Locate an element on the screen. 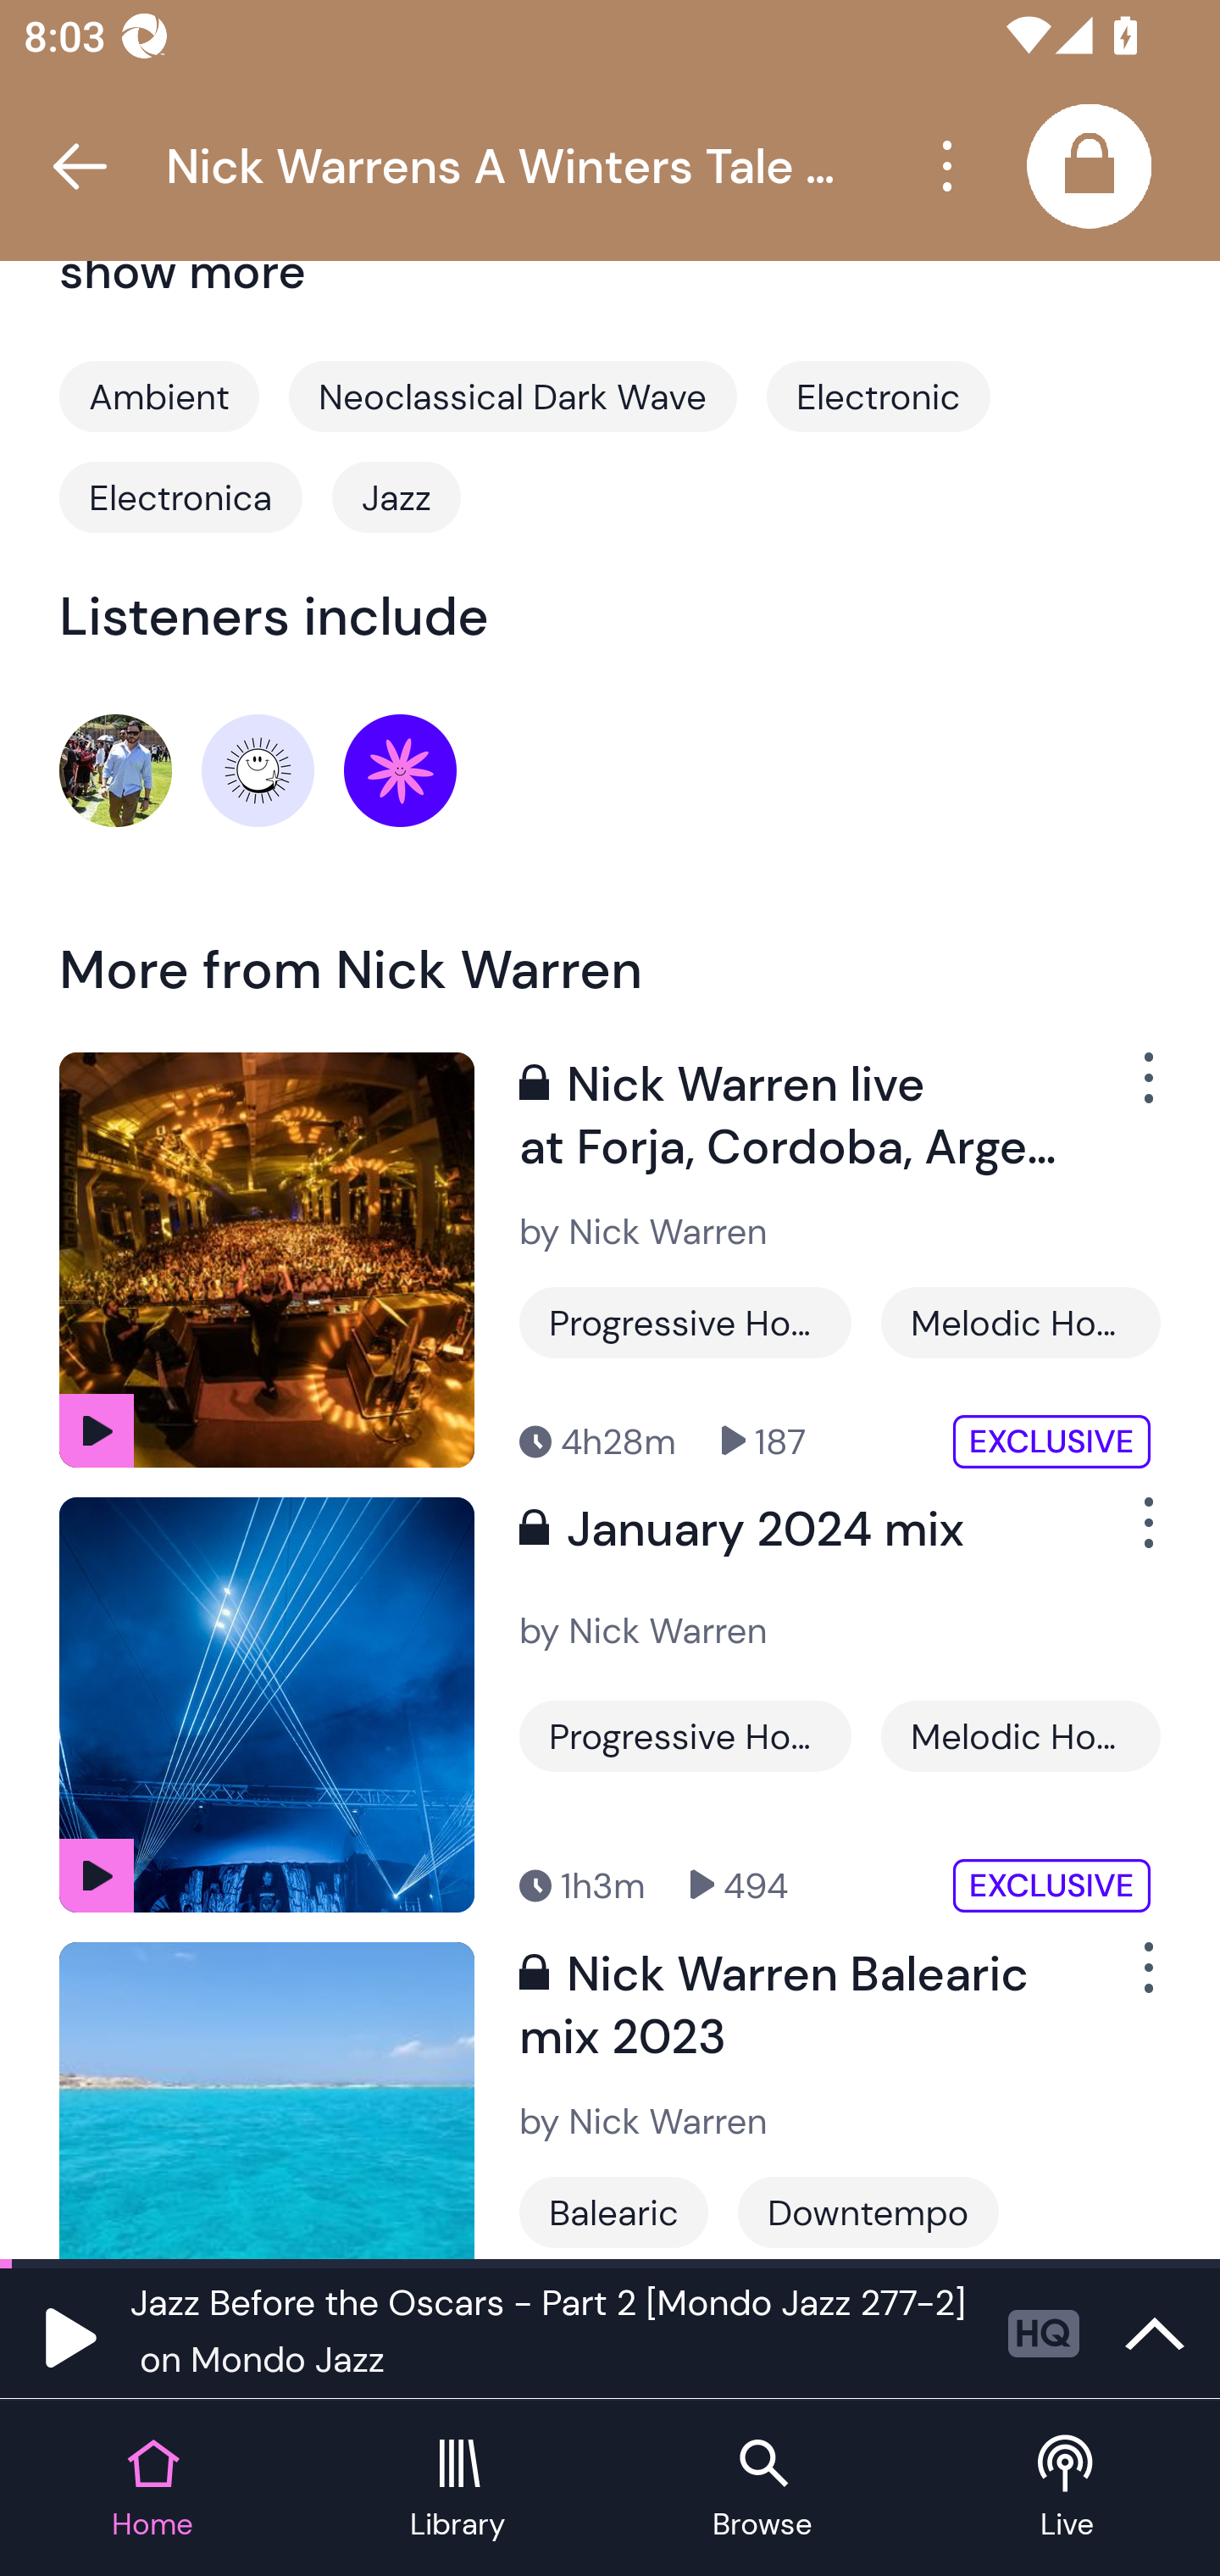 This screenshot has height=2576, width=1220. Live tab Live is located at coordinates (1067, 2490).